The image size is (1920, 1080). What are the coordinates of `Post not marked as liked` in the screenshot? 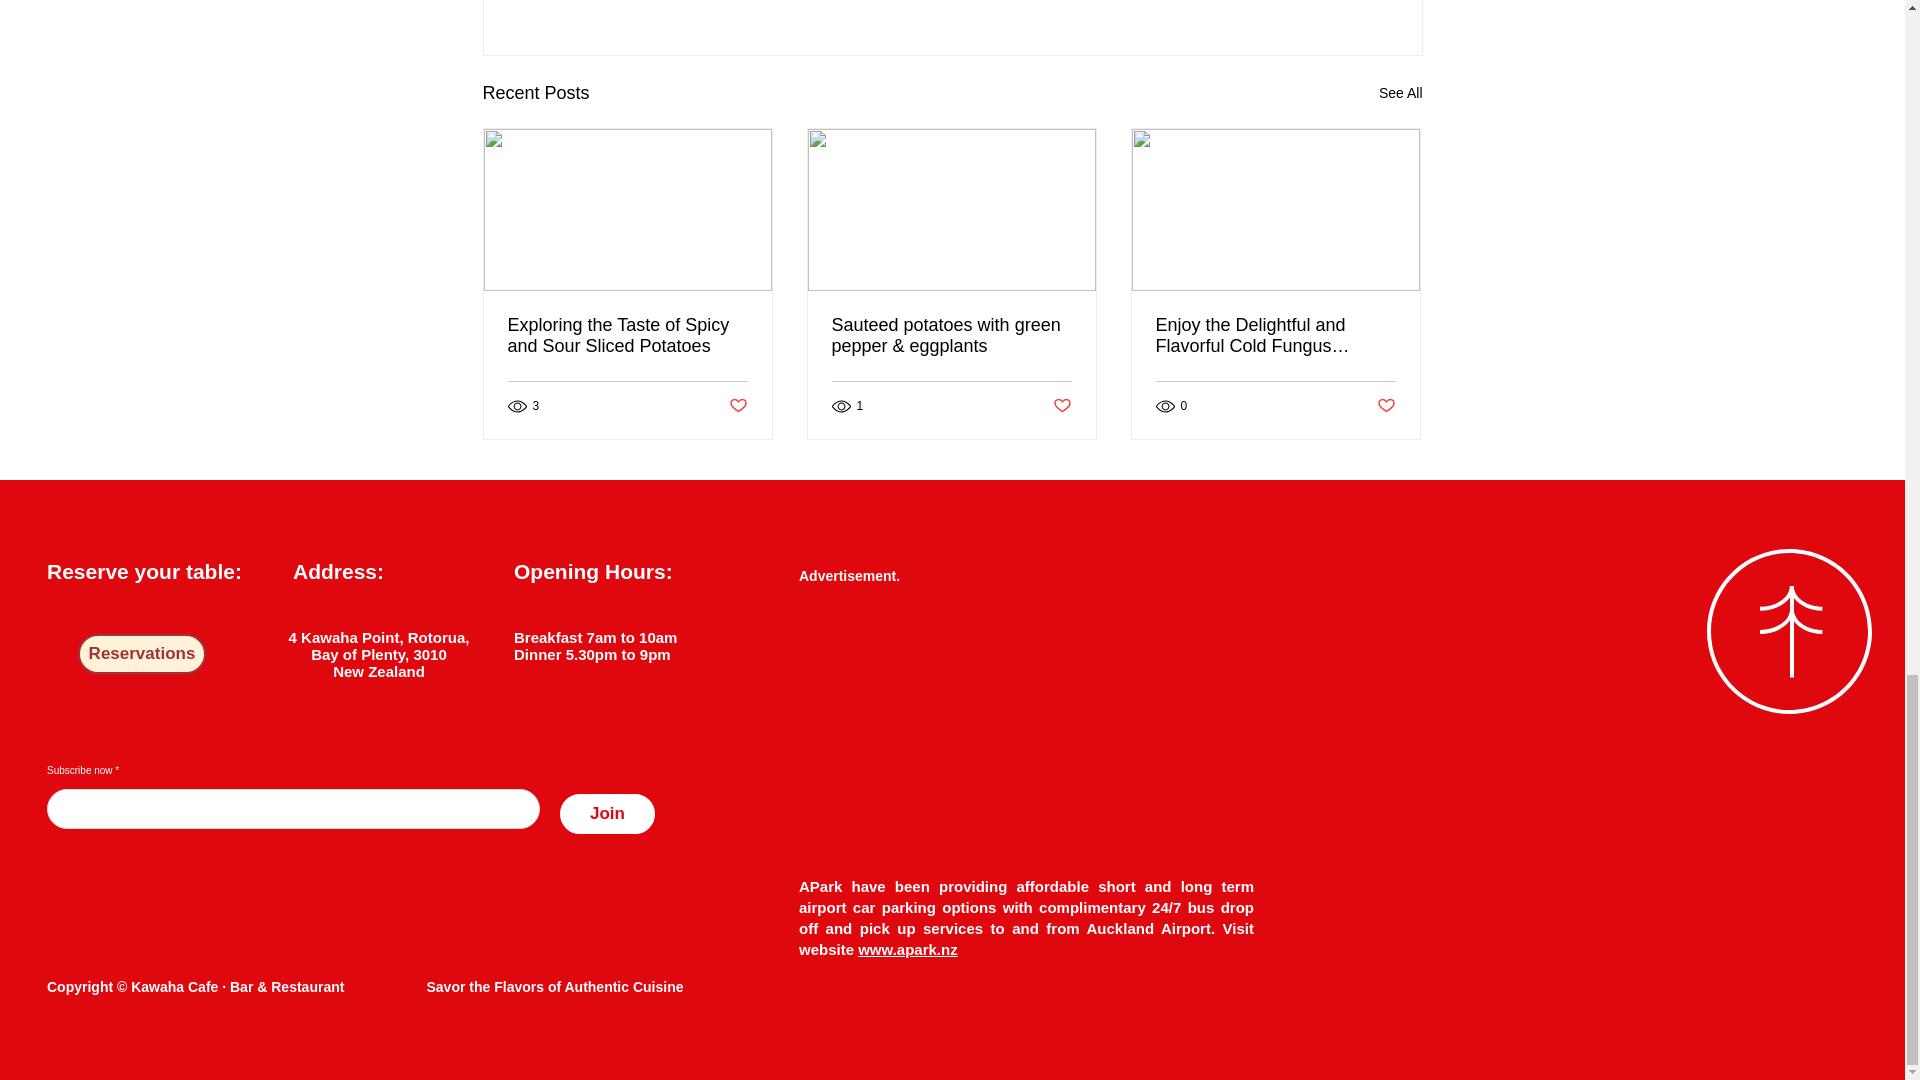 It's located at (1062, 406).